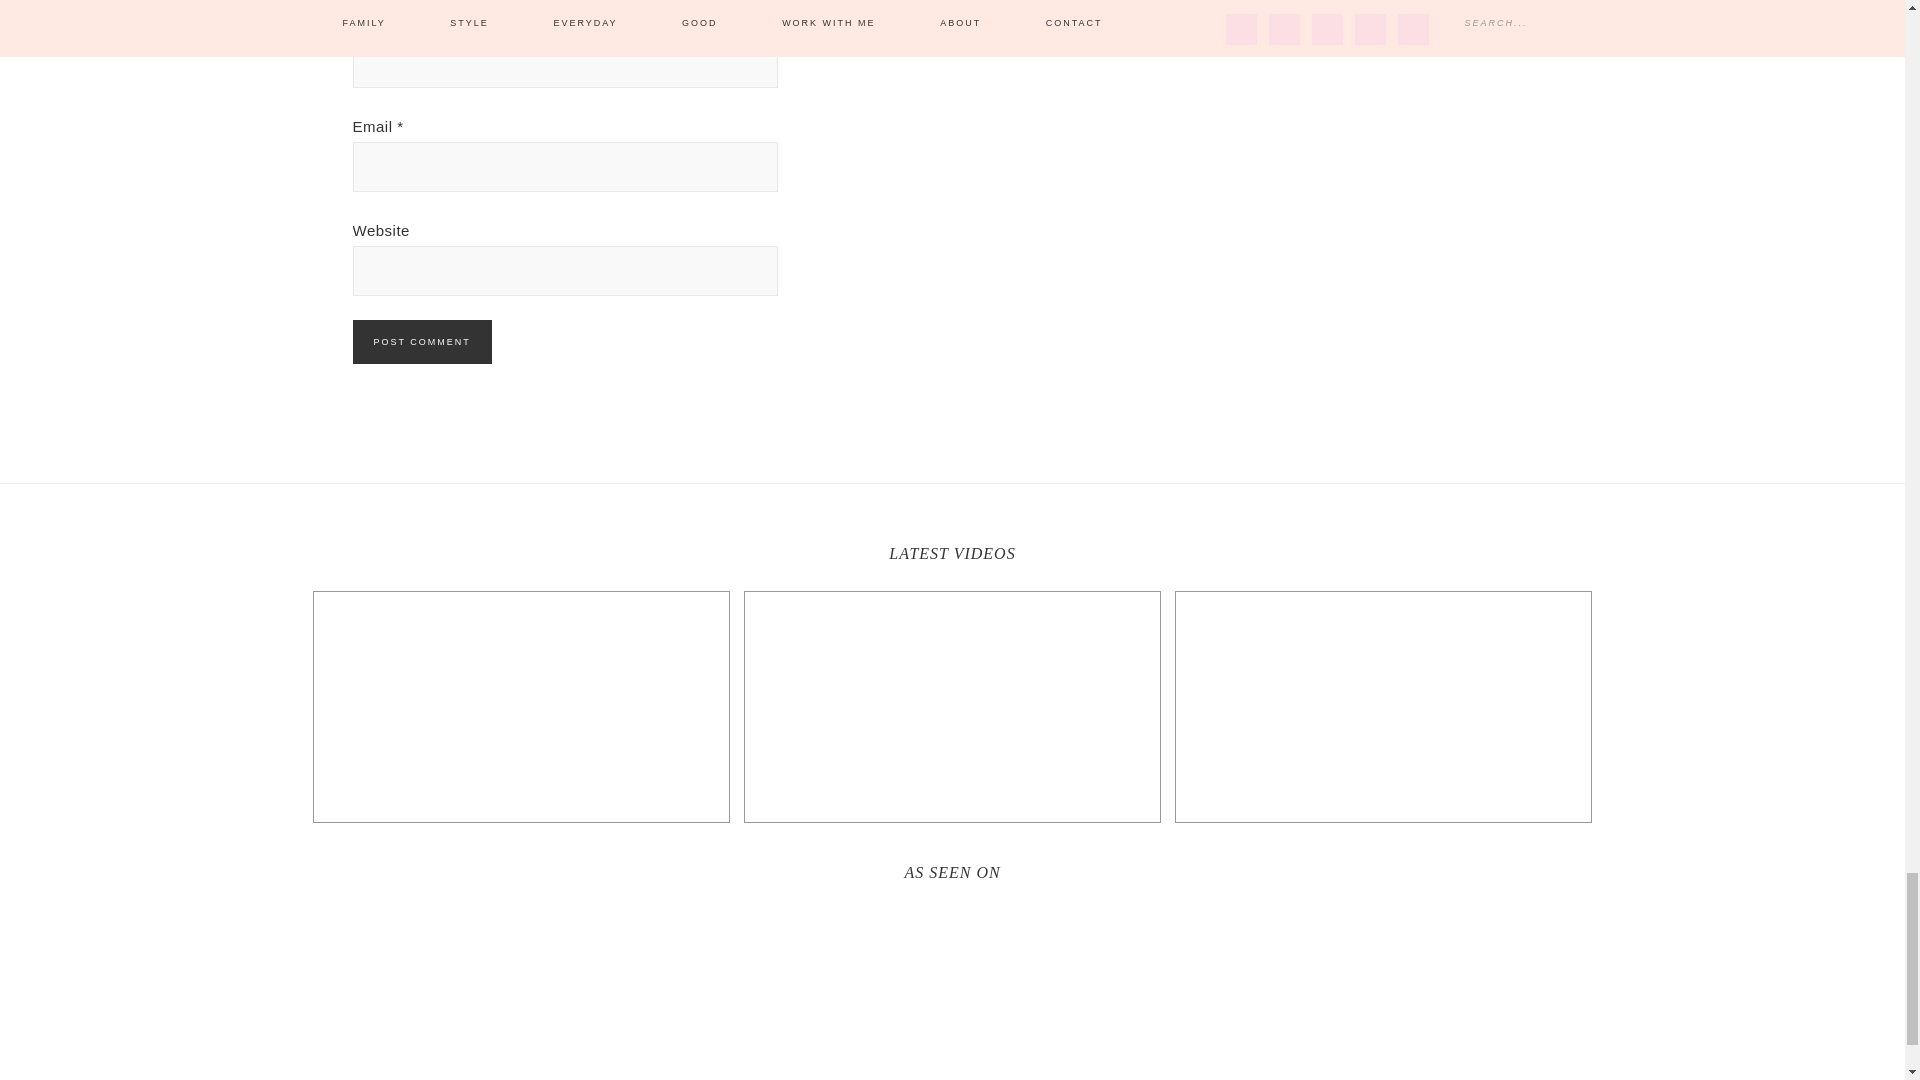 This screenshot has height=1080, width=1920. Describe the element at coordinates (520, 706) in the screenshot. I see `Add the Joy of Sparkle to the Holidays with Sam's Club` at that location.